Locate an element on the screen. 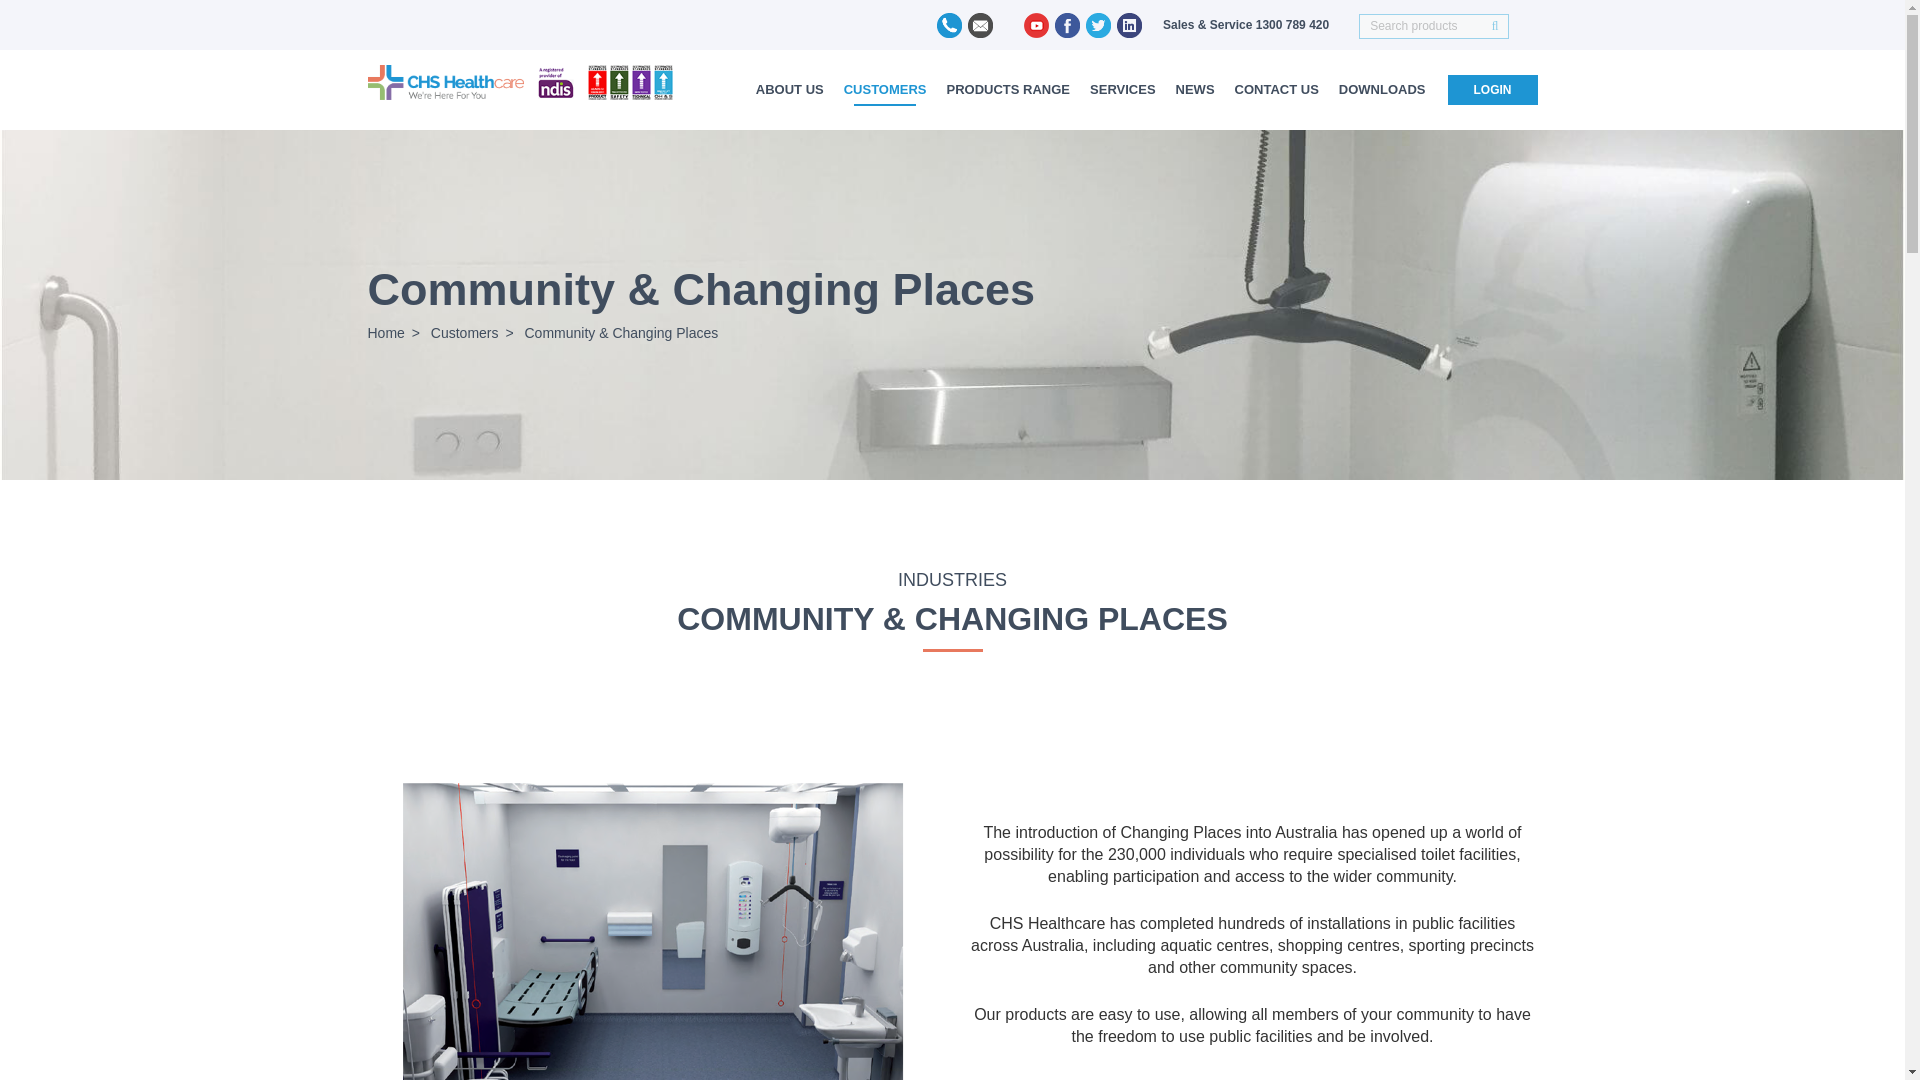 The image size is (1920, 1080). CUSTOMERS is located at coordinates (884, 86).